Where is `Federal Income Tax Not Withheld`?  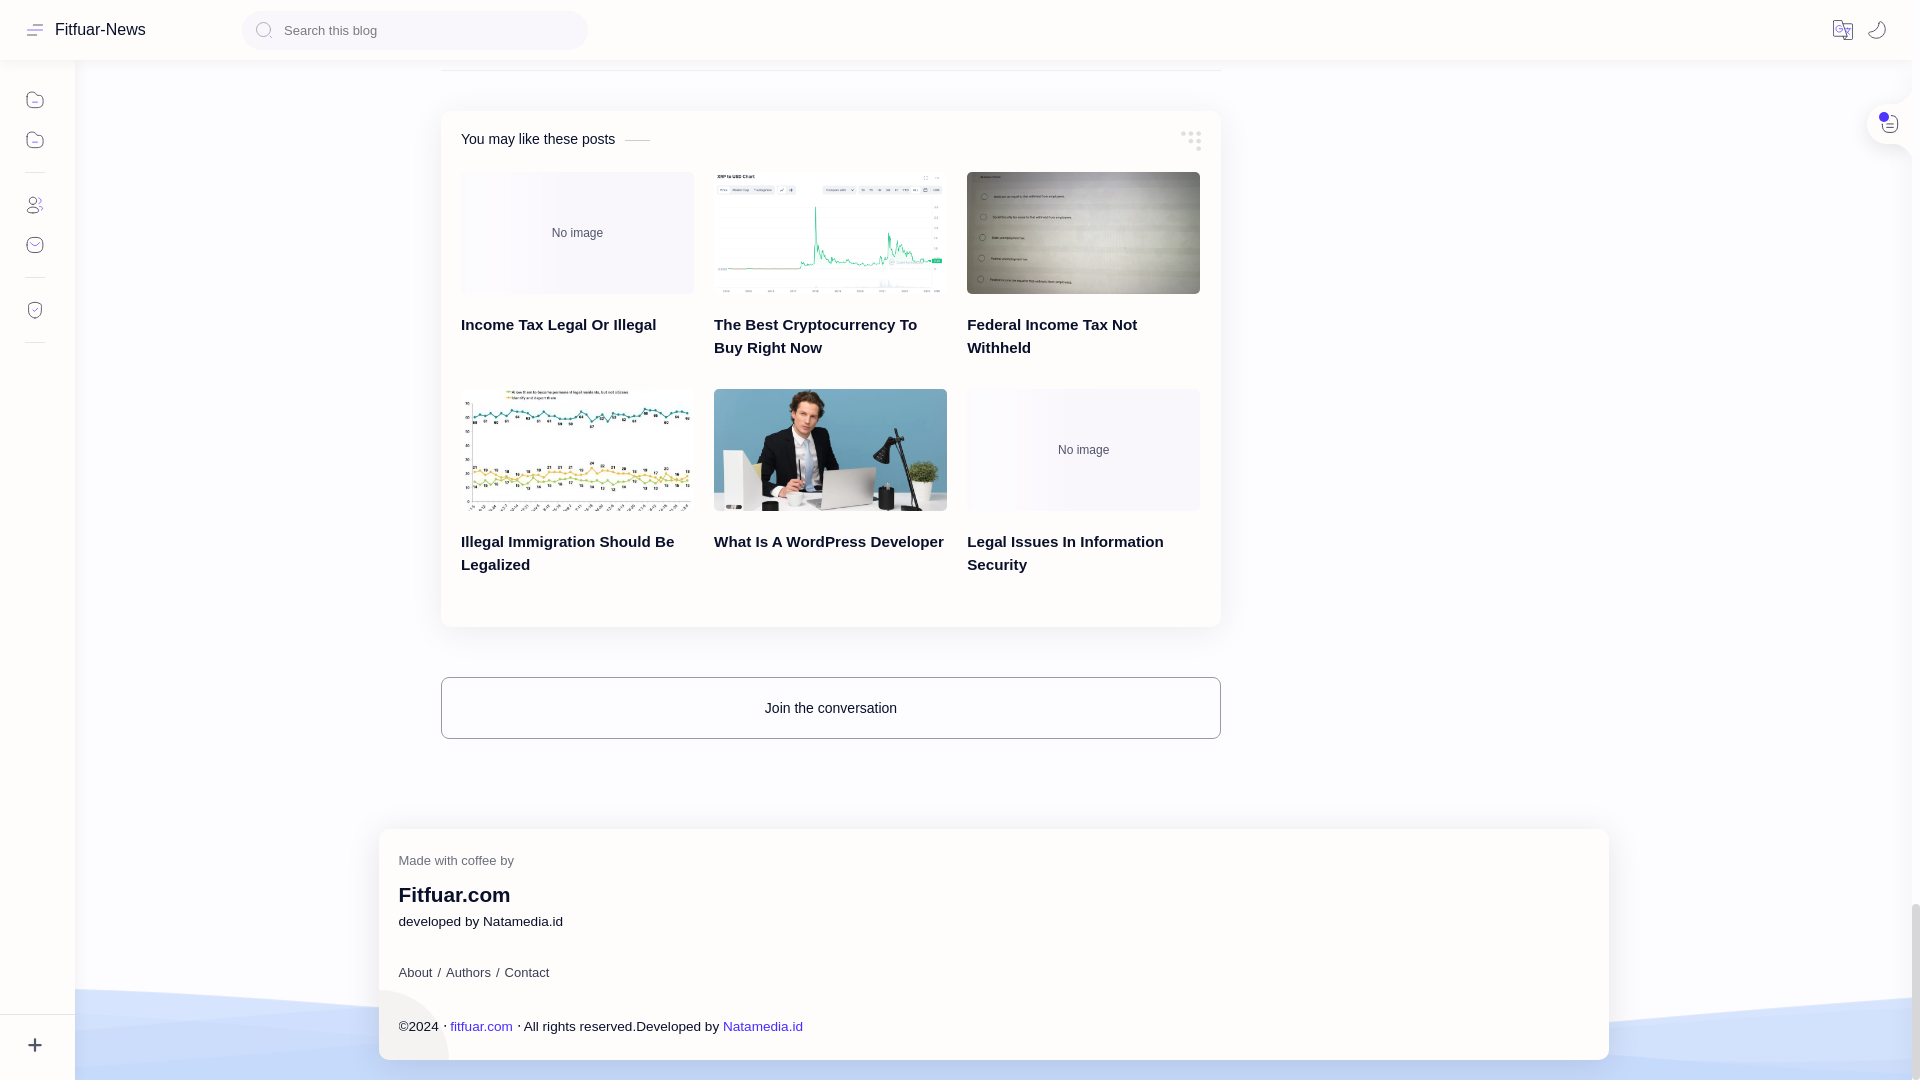
Federal Income Tax Not Withheld is located at coordinates (1084, 232).